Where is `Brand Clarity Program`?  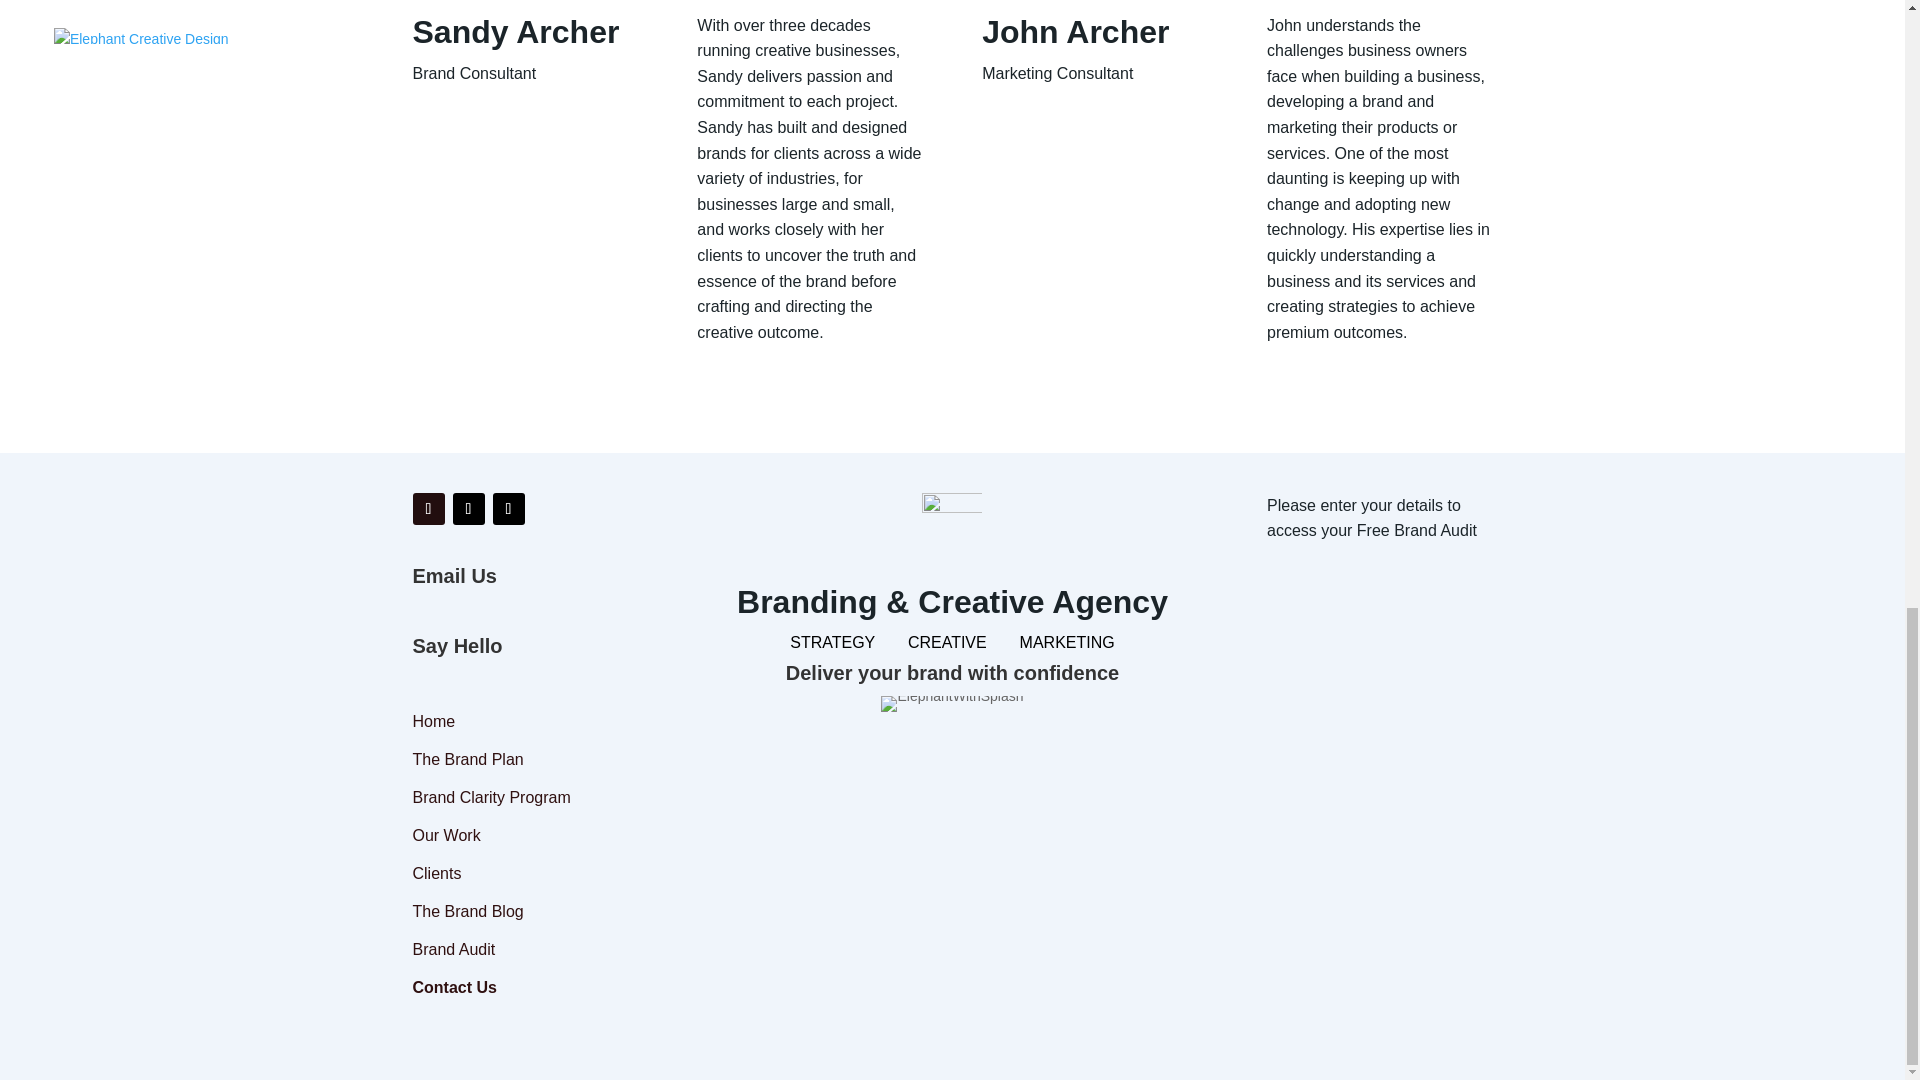 Brand Clarity Program is located at coordinates (524, 799).